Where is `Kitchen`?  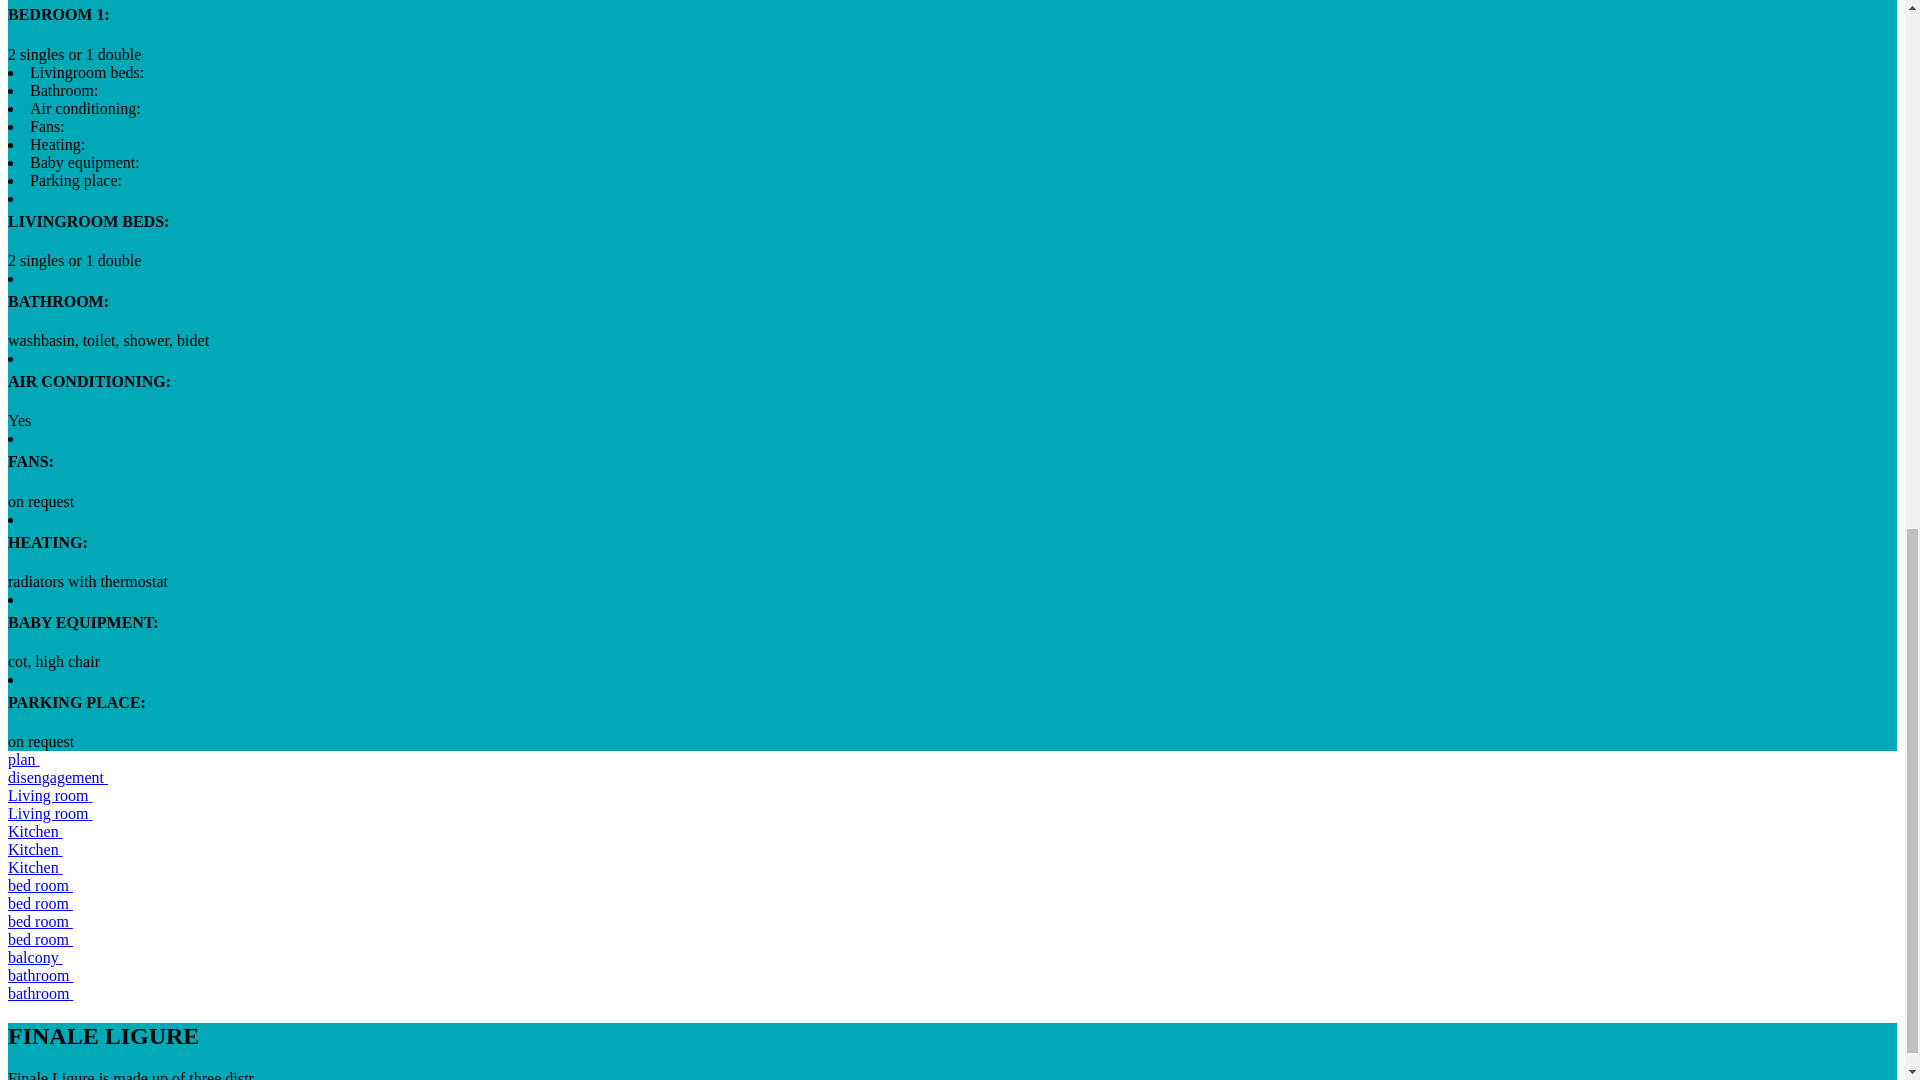
Kitchen is located at coordinates (35, 849).